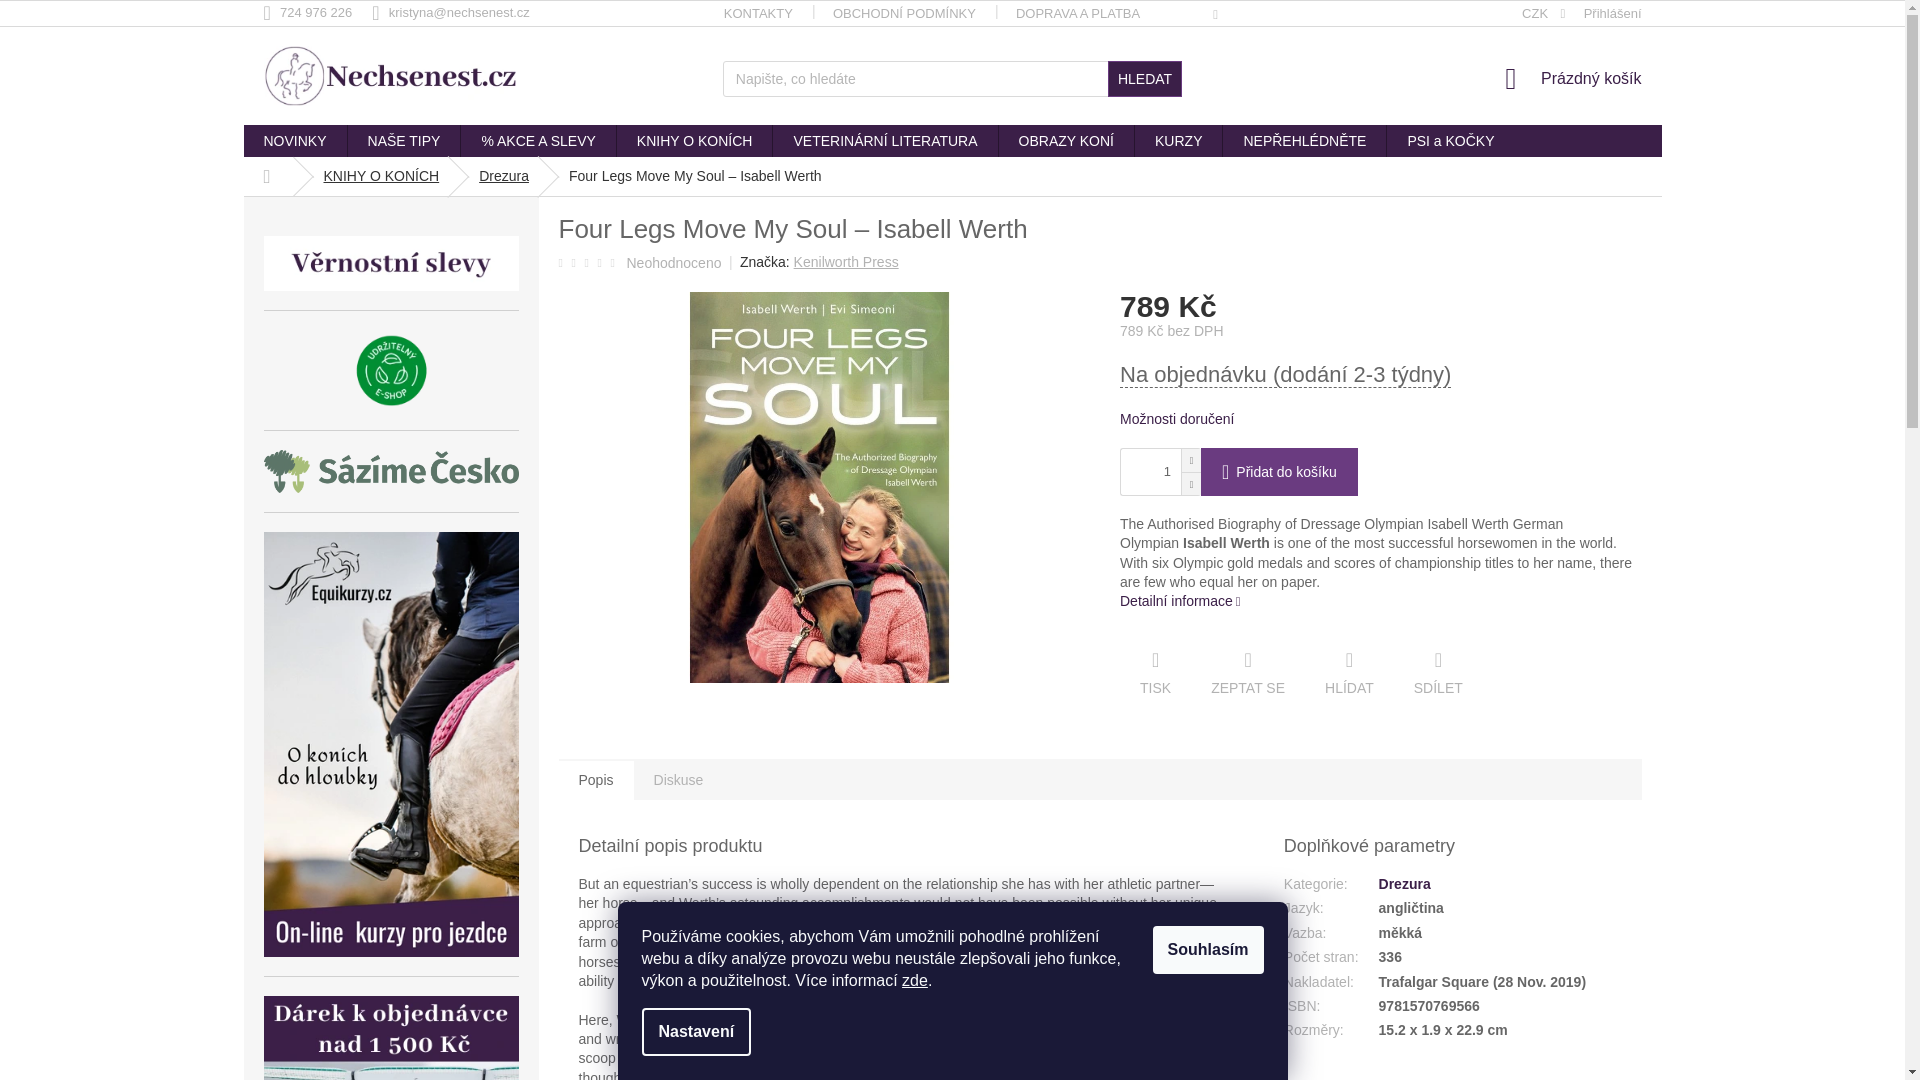  What do you see at coordinates (1380, 374) in the screenshot?
I see `Dostupnost` at bounding box center [1380, 374].